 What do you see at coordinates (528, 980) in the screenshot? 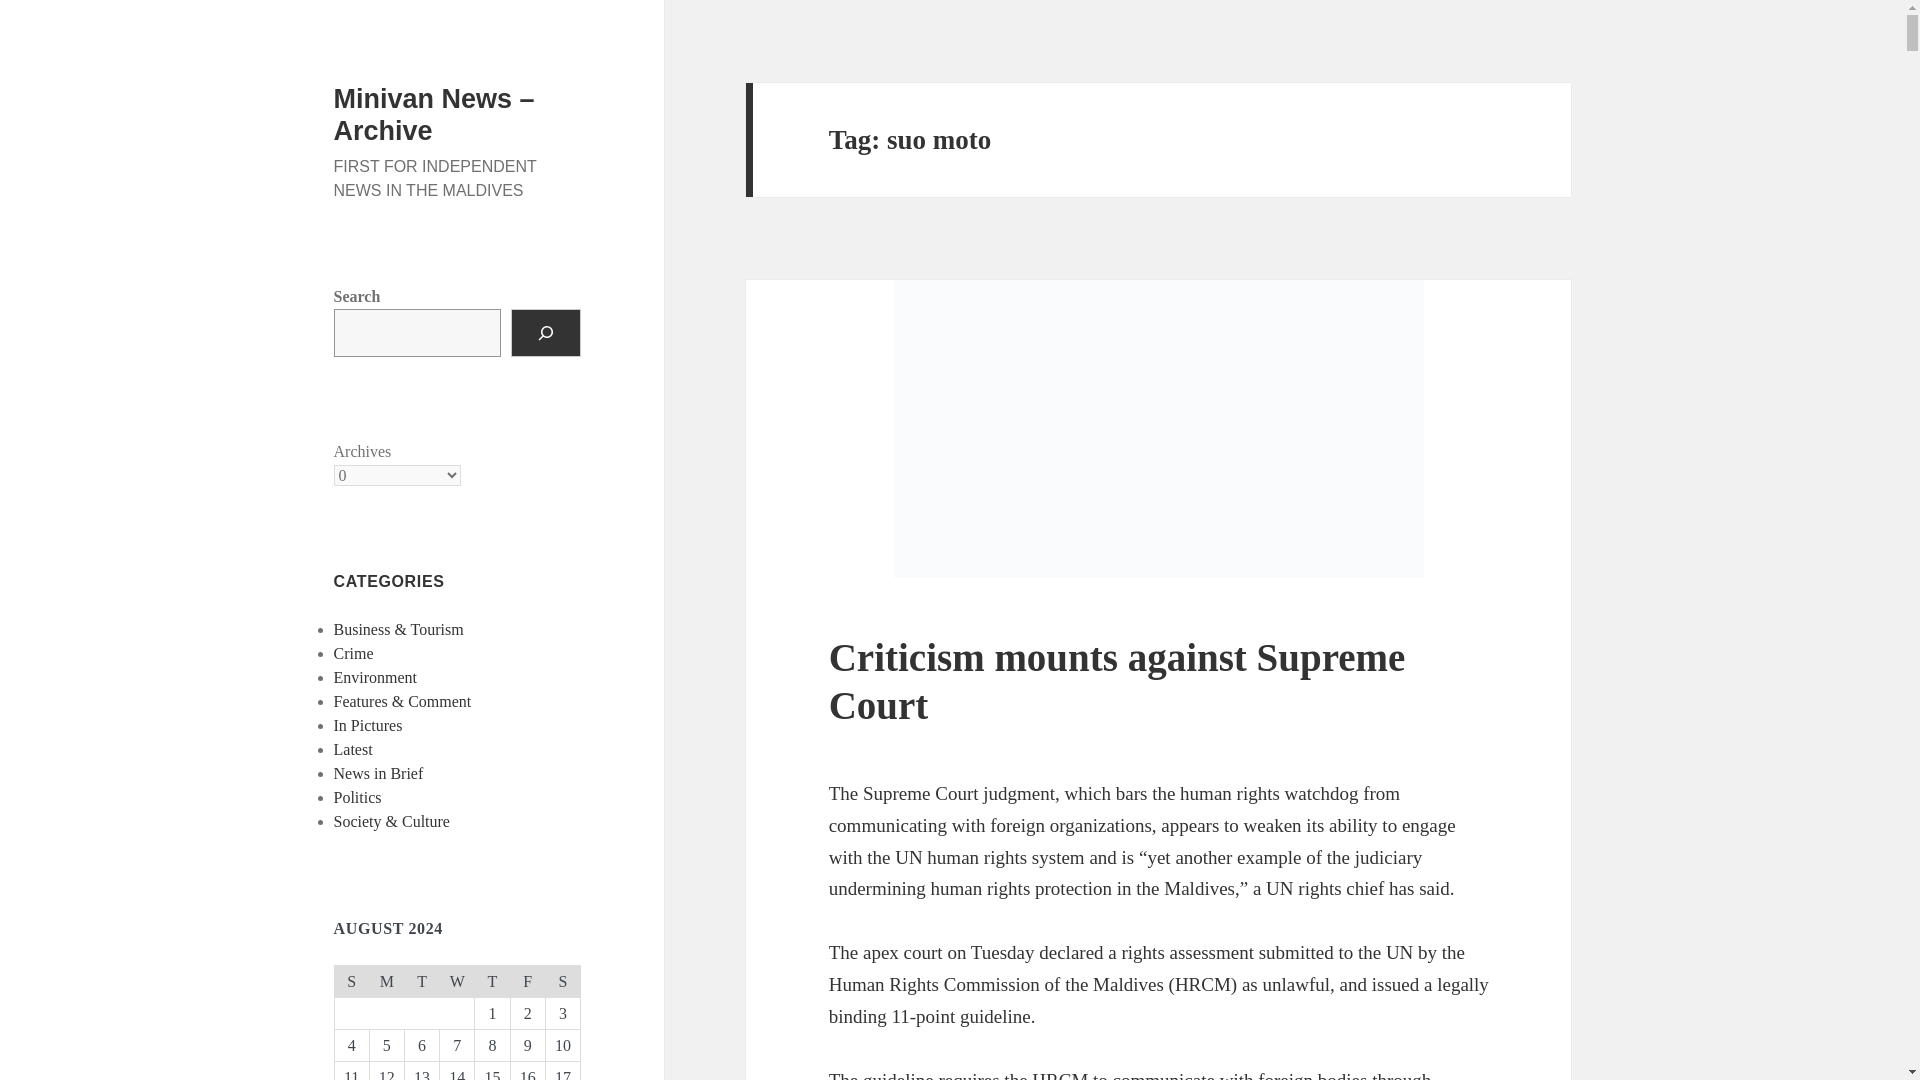
I see `Friday` at bounding box center [528, 980].